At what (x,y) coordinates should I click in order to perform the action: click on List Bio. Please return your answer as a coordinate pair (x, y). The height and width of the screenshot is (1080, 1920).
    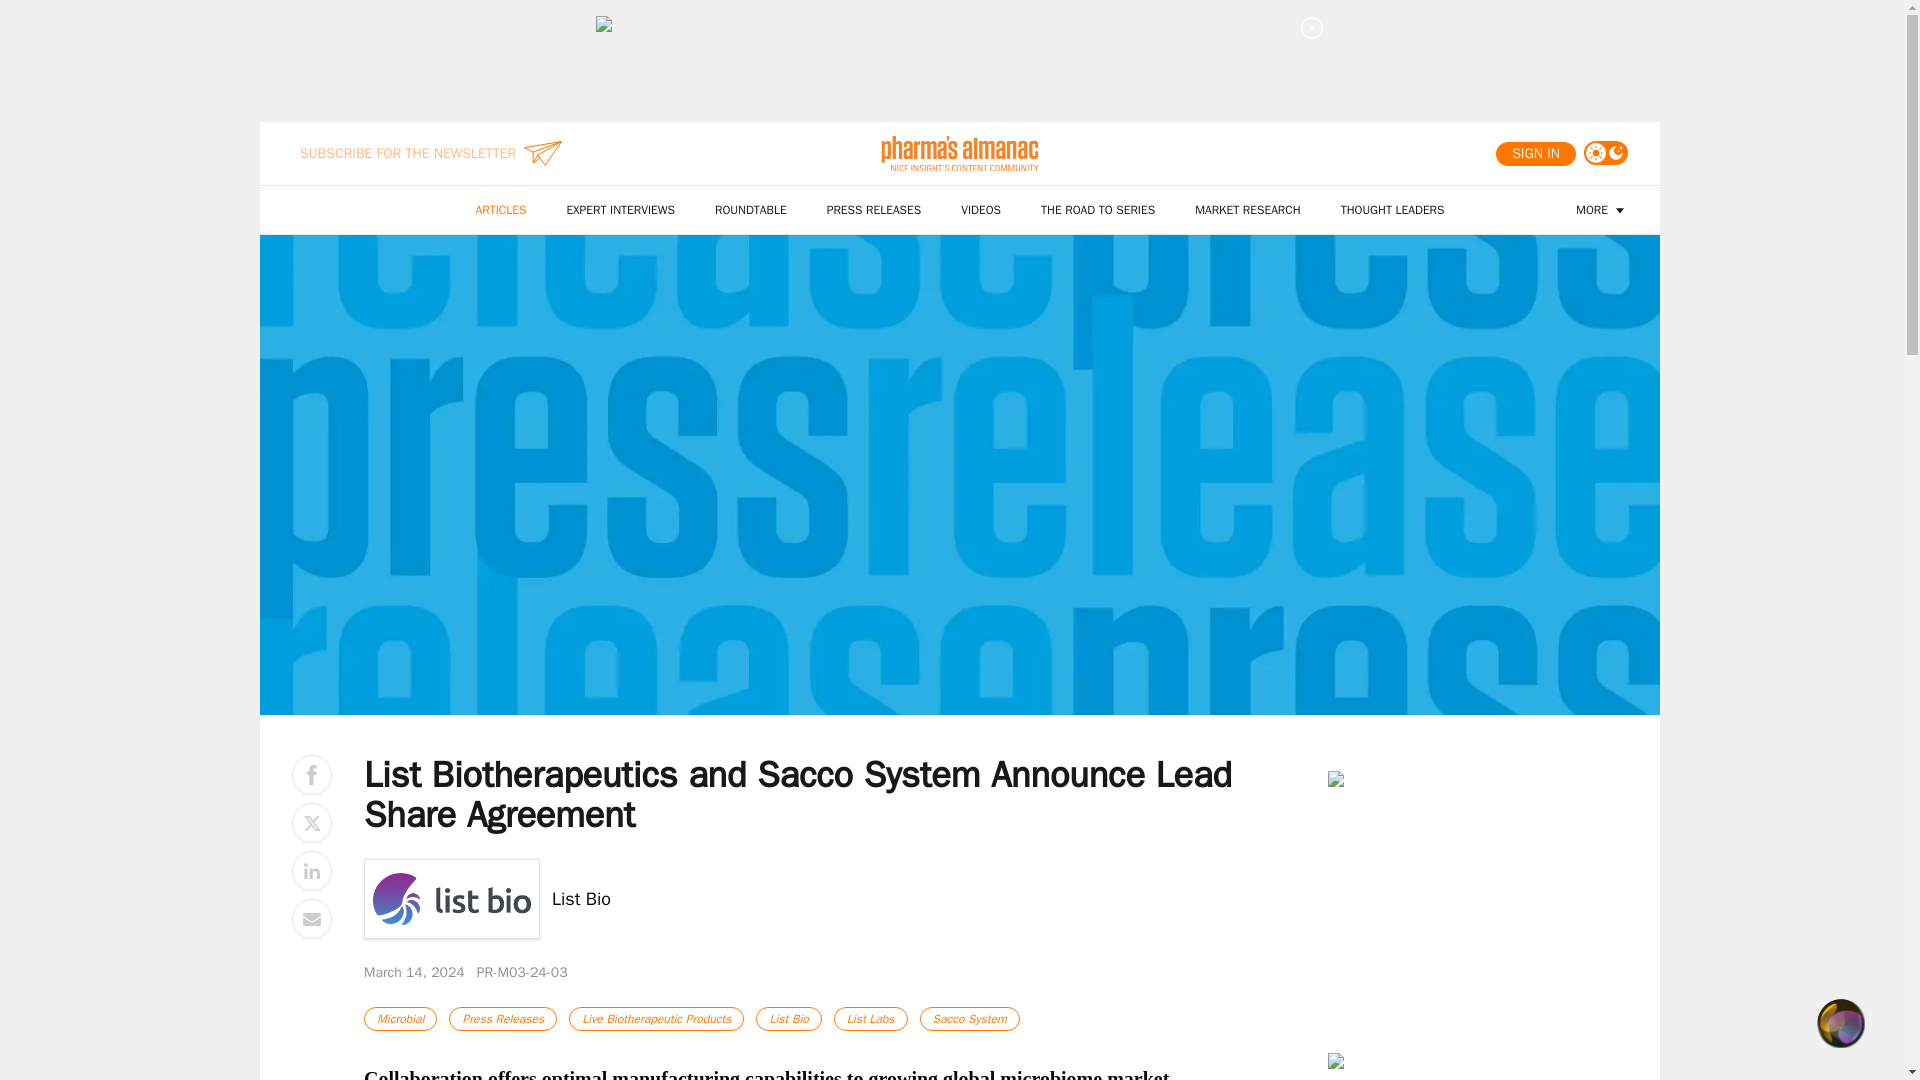
    Looking at the image, I should click on (788, 1018).